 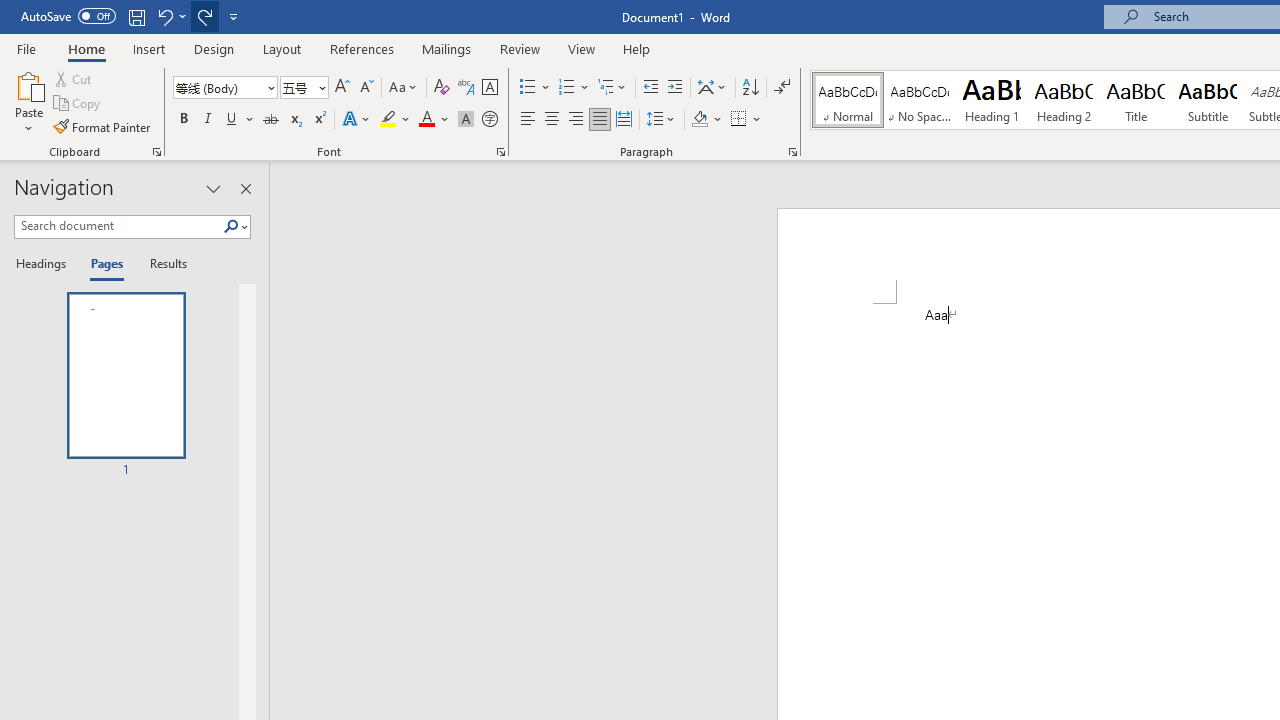 What do you see at coordinates (170, 16) in the screenshot?
I see `Undo Apply Quick Style` at bounding box center [170, 16].